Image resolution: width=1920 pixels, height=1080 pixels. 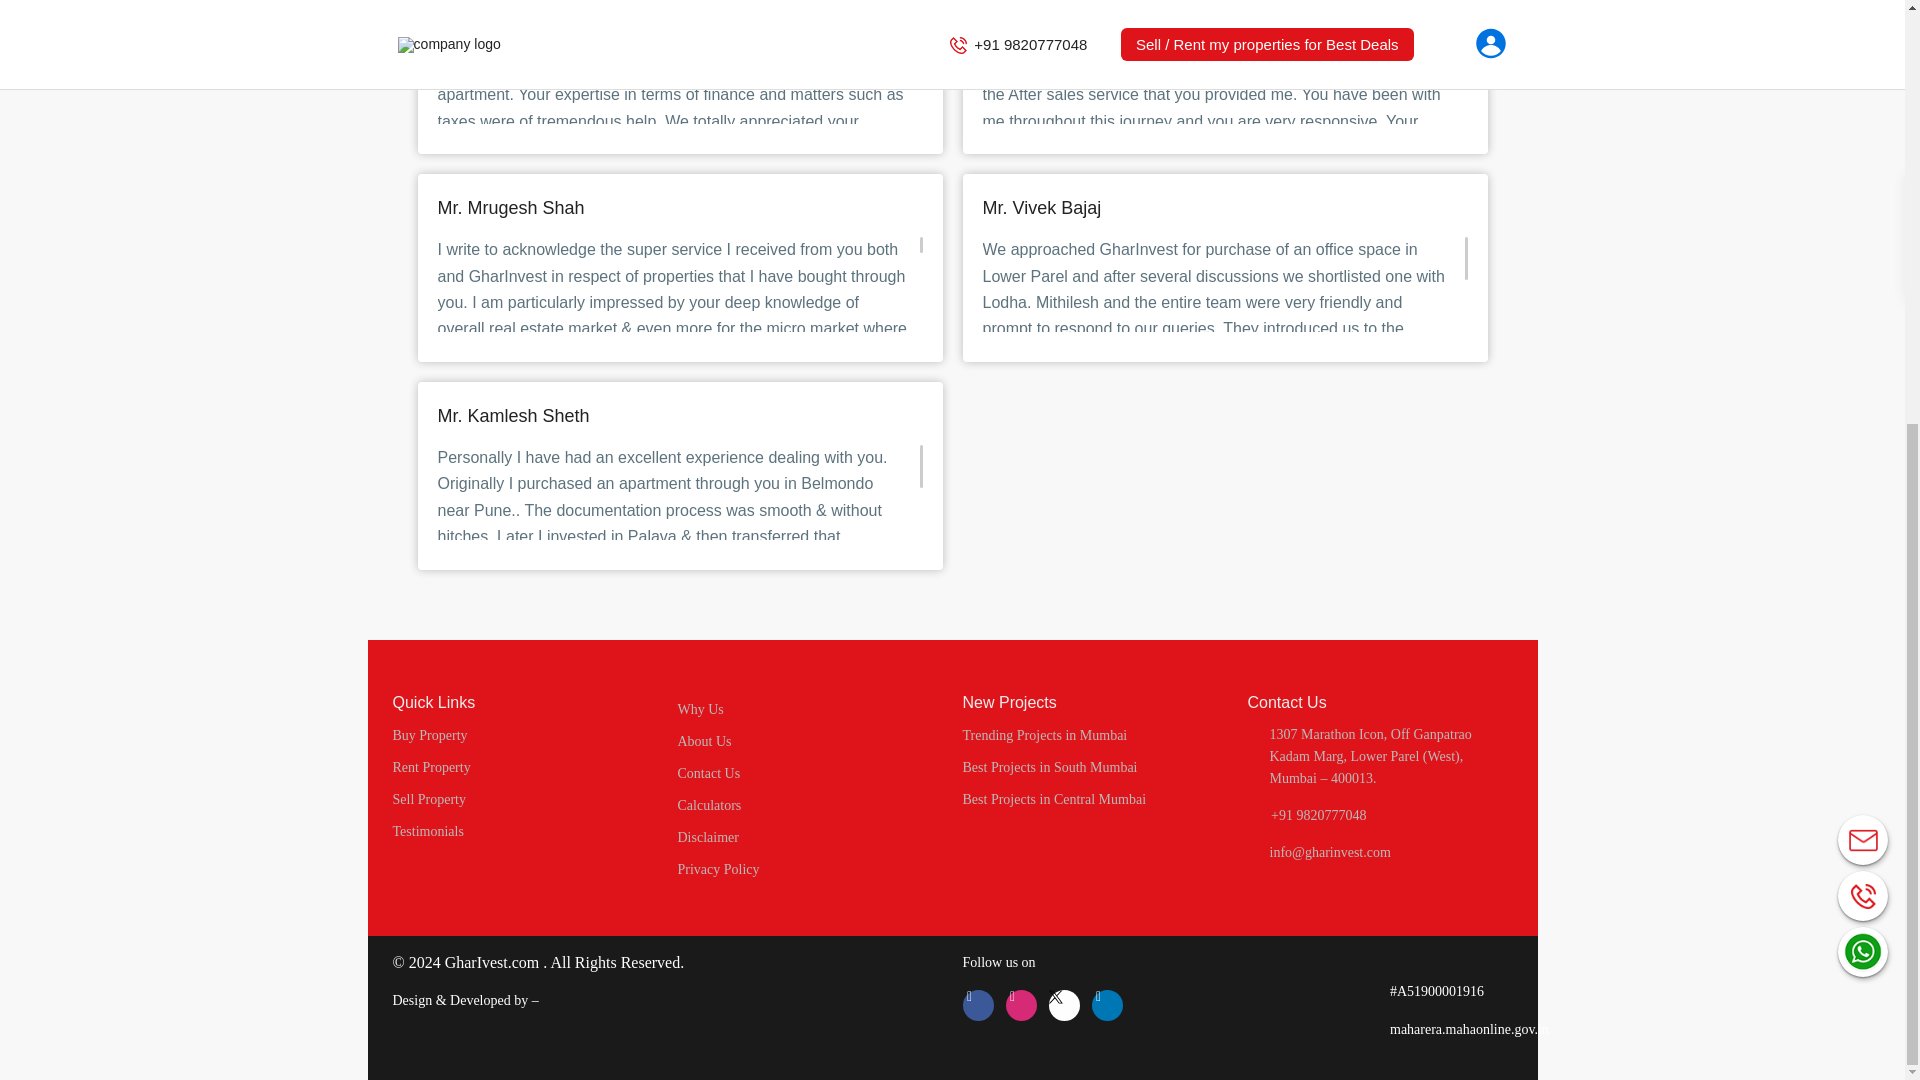 What do you see at coordinates (704, 742) in the screenshot?
I see `About Us` at bounding box center [704, 742].